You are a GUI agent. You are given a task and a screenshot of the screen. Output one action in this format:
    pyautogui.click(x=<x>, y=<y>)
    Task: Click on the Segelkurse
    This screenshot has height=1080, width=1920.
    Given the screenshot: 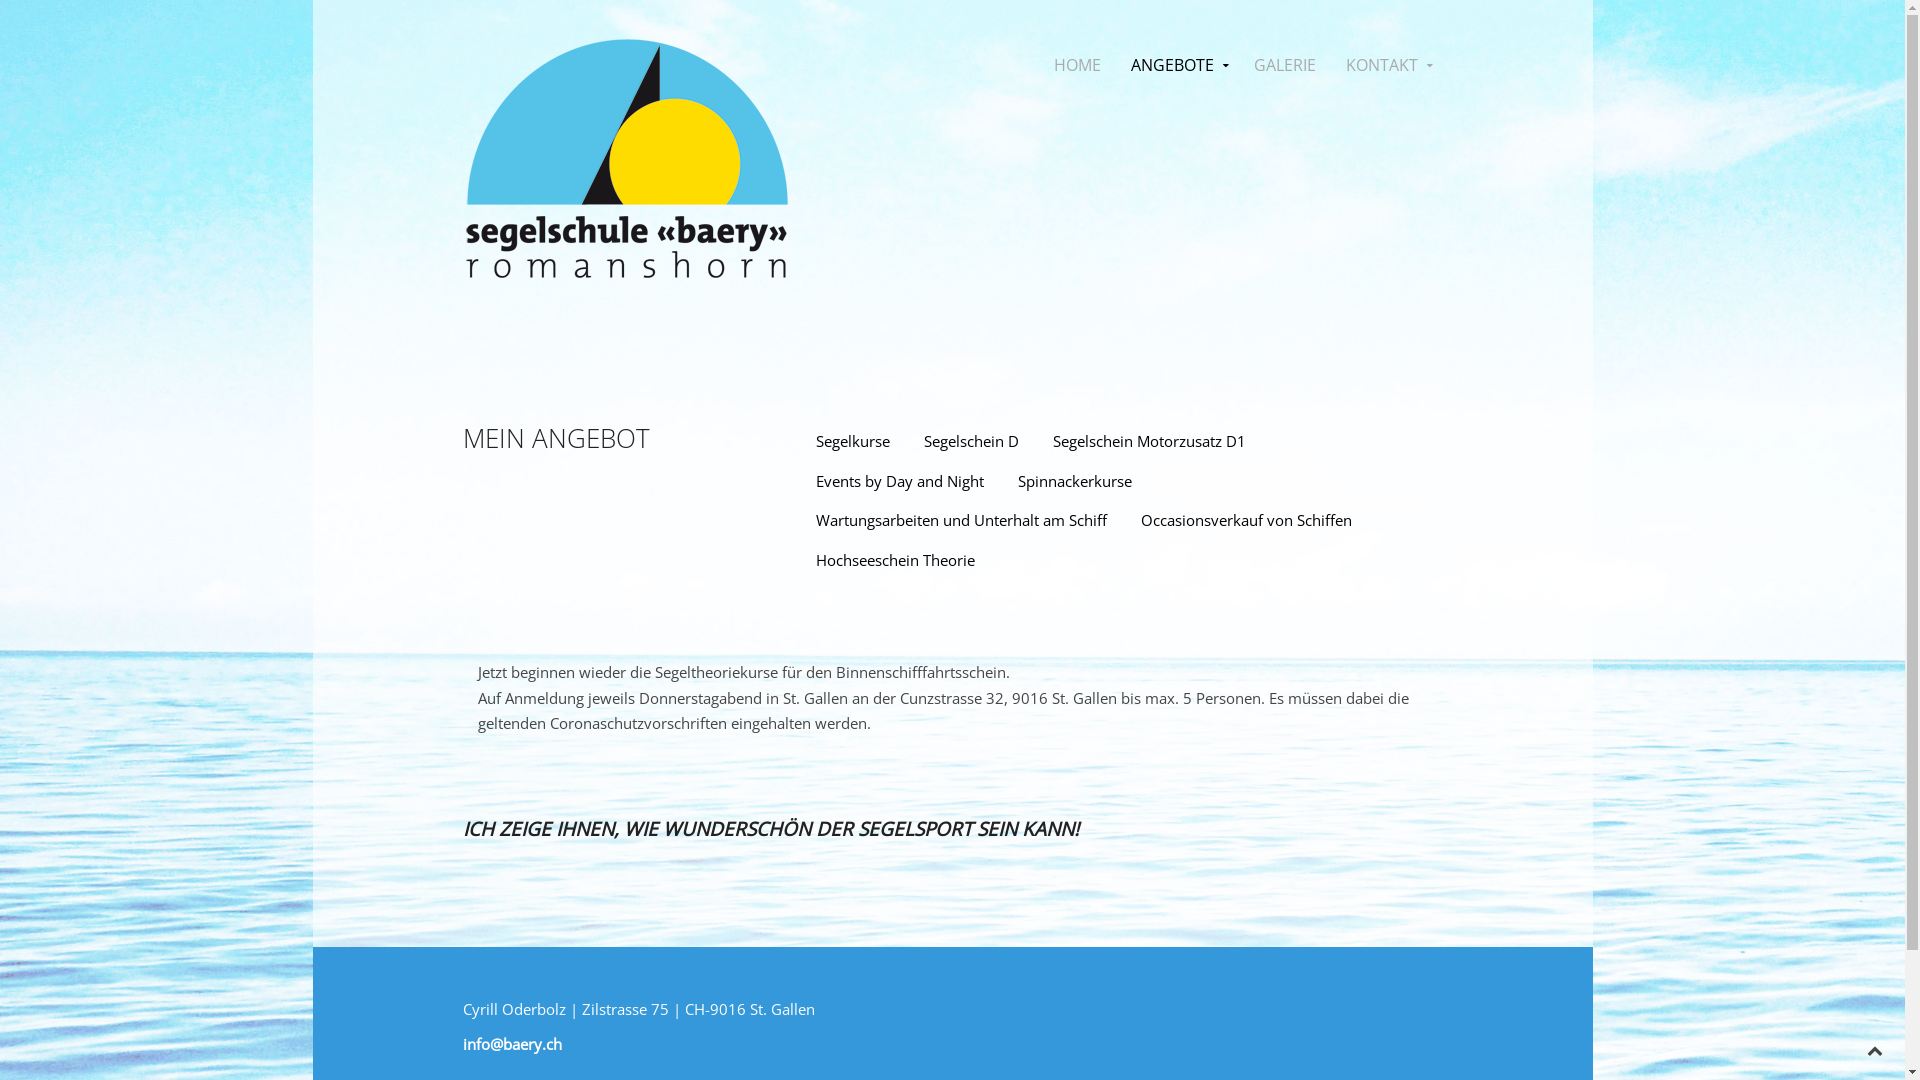 What is the action you would take?
    pyautogui.click(x=853, y=442)
    